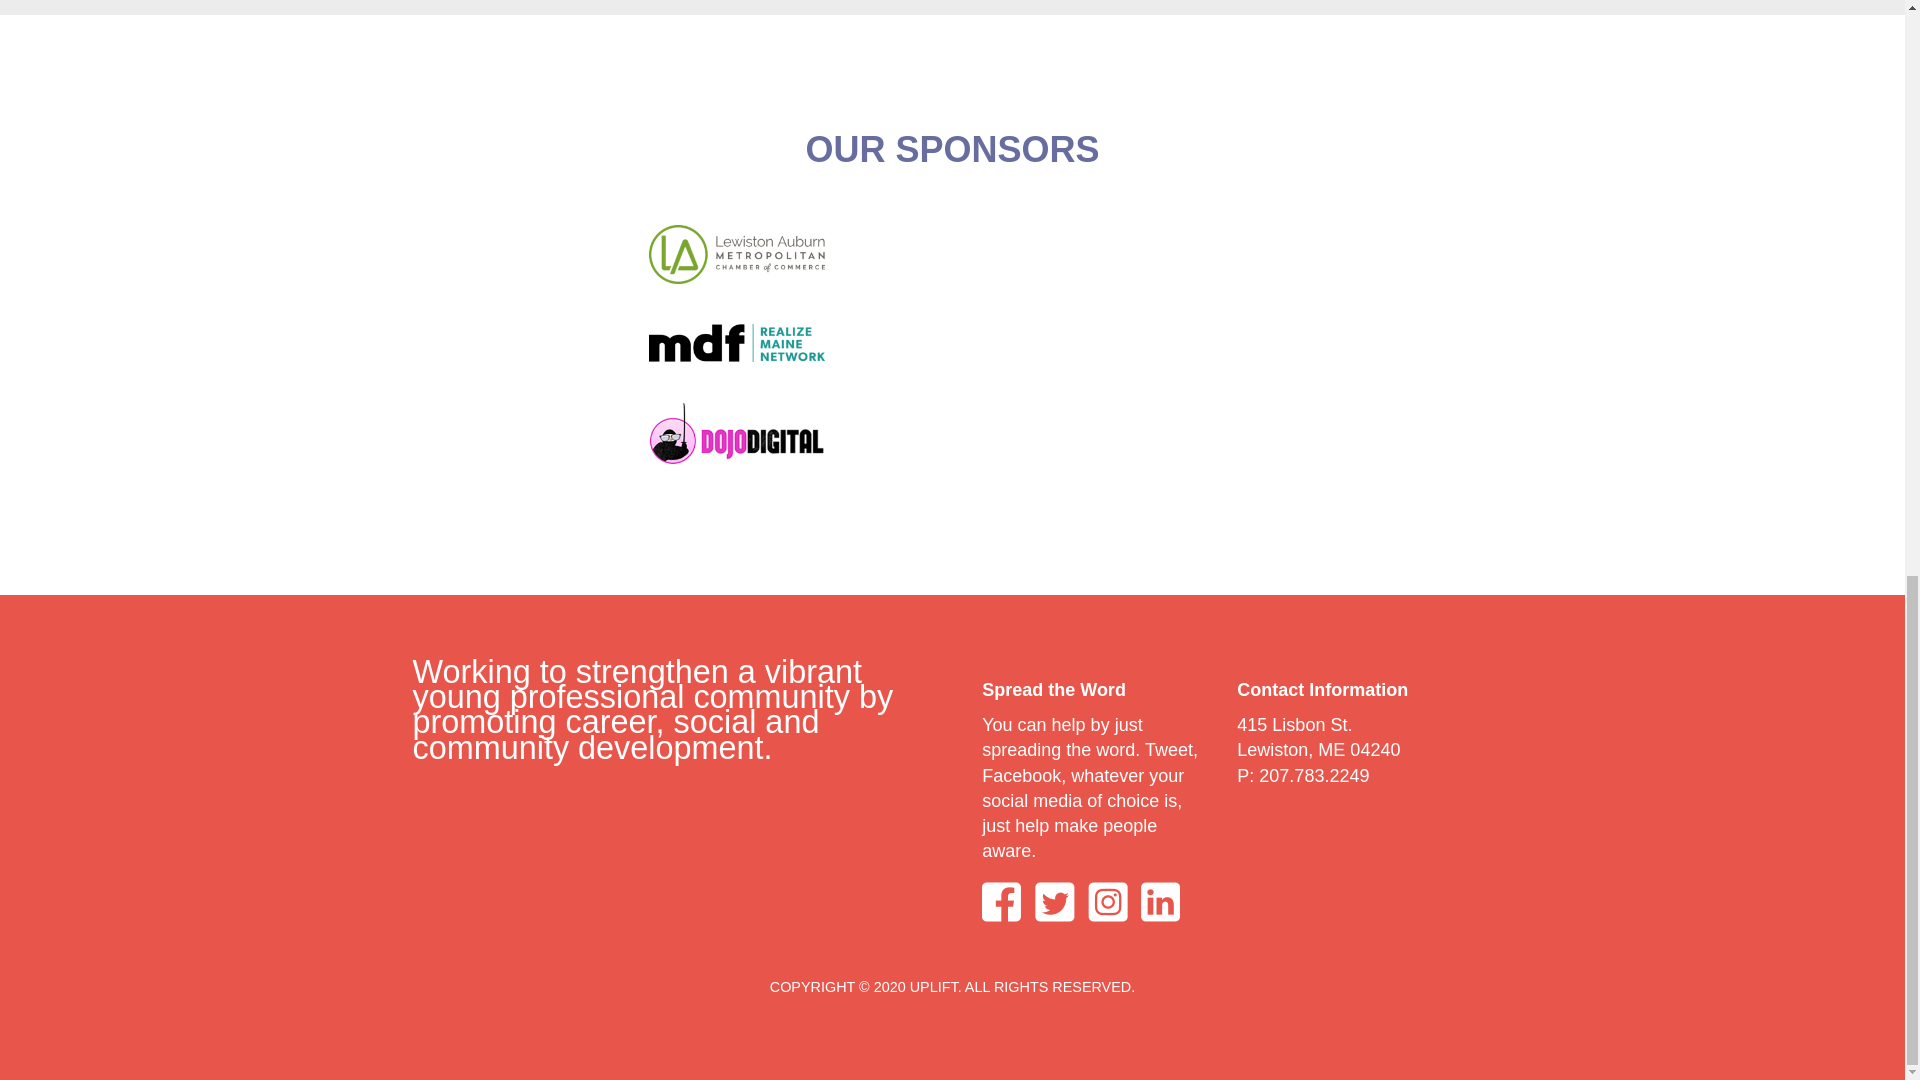 This screenshot has width=1920, height=1080. Describe the element at coordinates (736, 433) in the screenshot. I see `Dojo Digital` at that location.